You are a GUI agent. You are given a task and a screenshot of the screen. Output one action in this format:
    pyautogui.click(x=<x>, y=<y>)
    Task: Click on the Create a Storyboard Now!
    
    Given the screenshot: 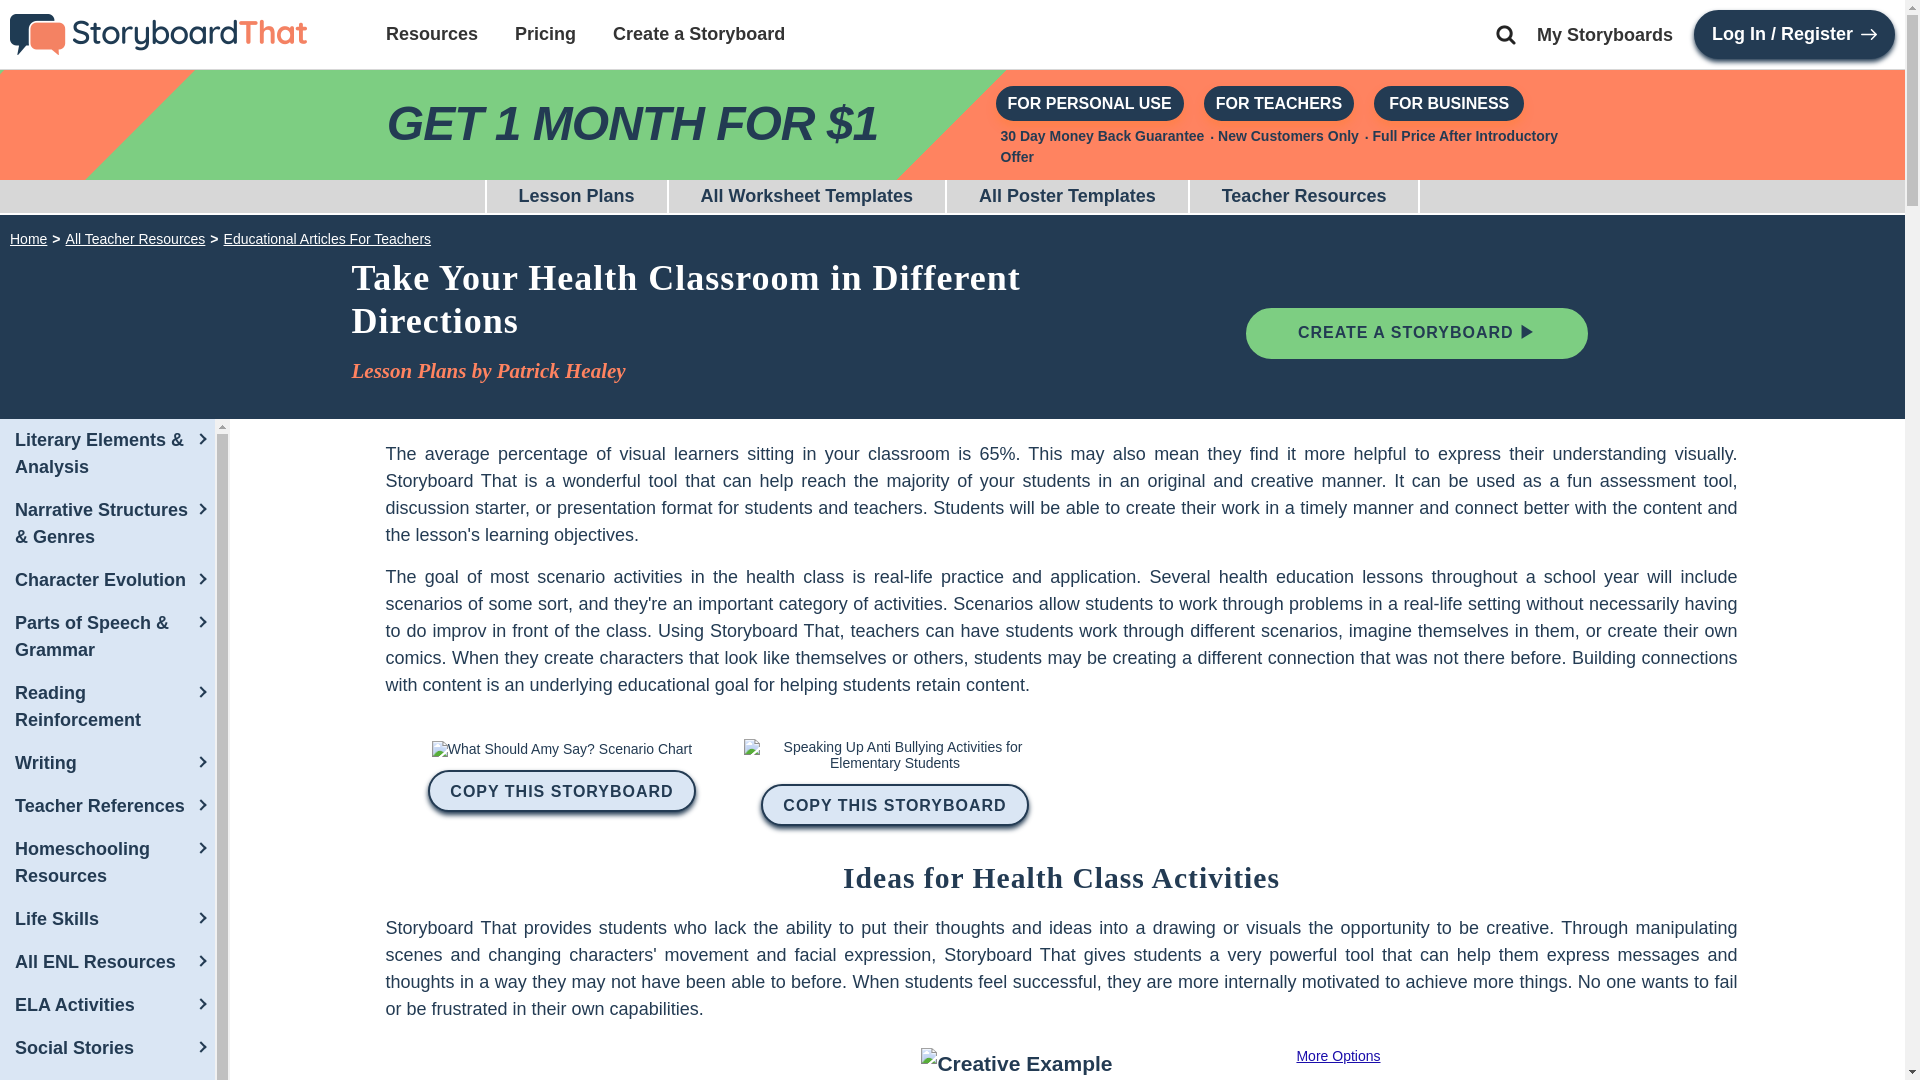 What is the action you would take?
    pyautogui.click(x=1416, y=332)
    